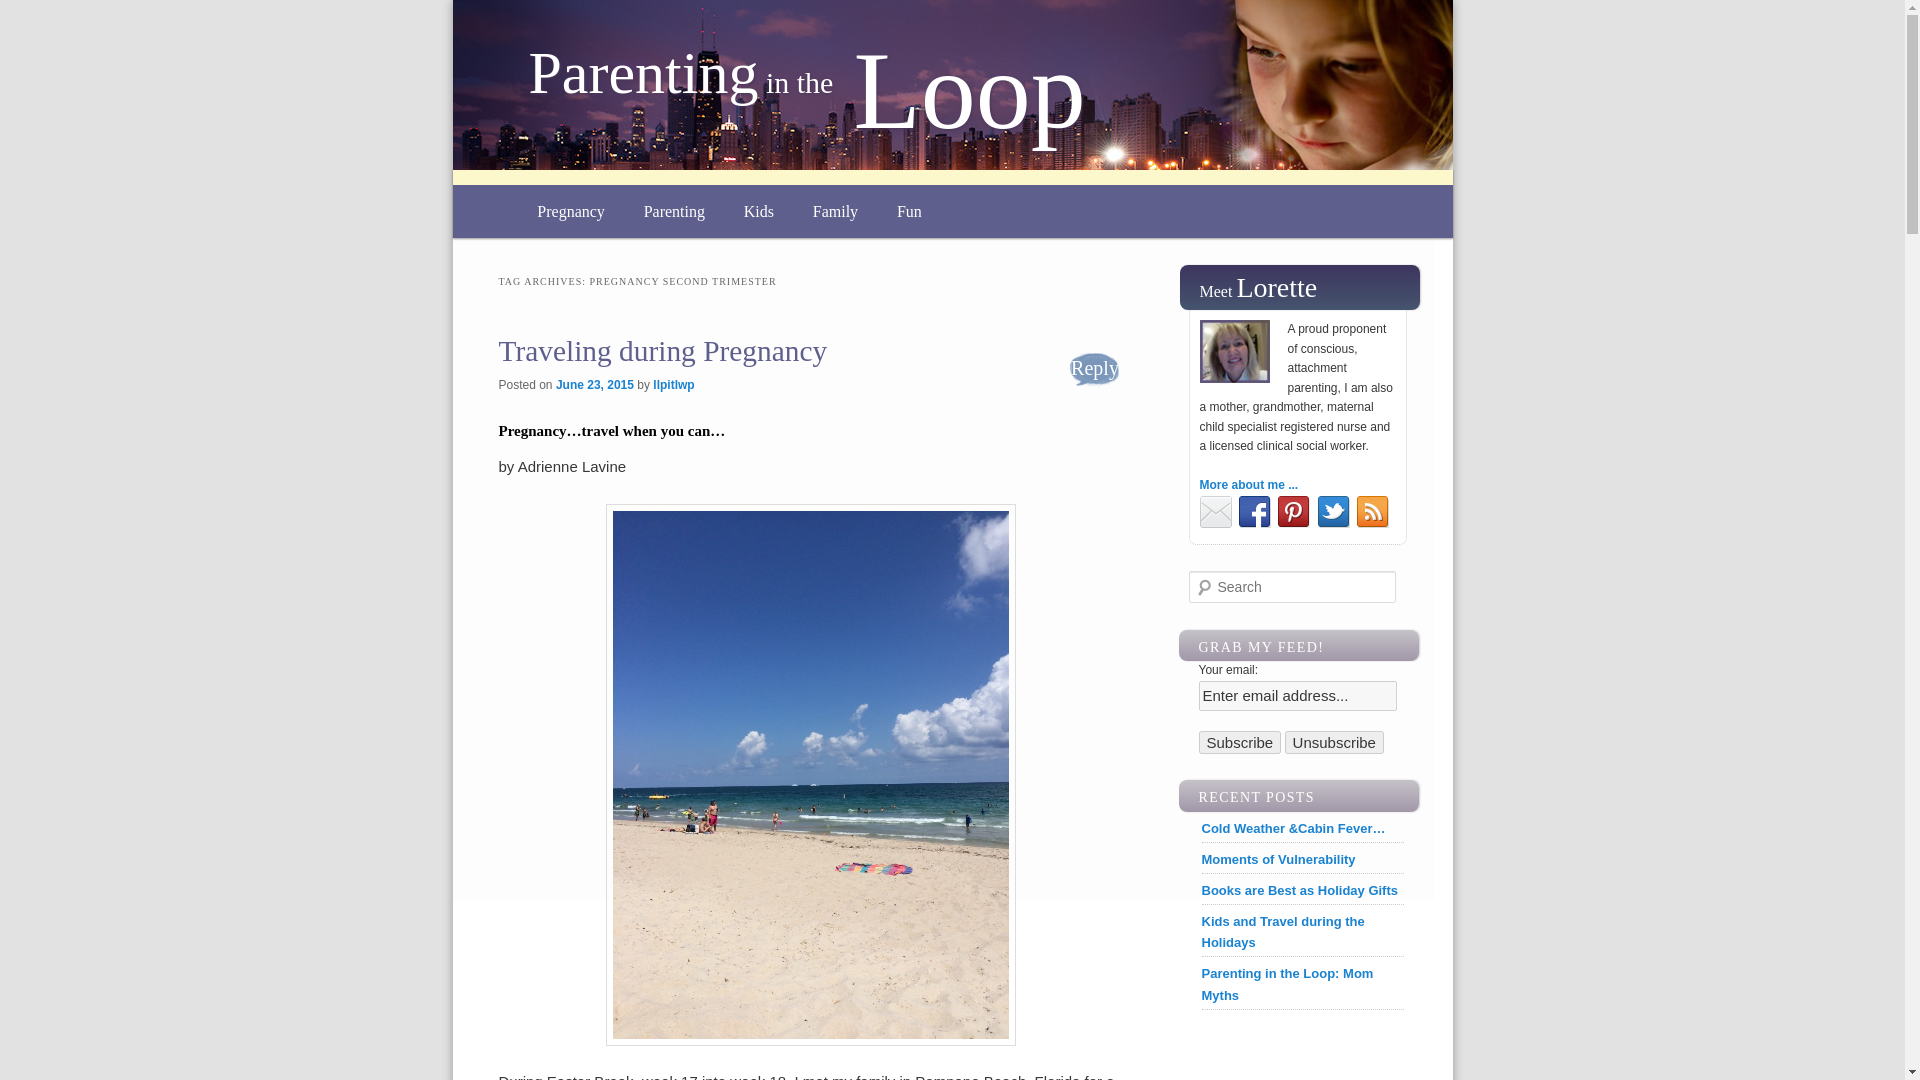 The width and height of the screenshot is (1920, 1080). What do you see at coordinates (594, 385) in the screenshot?
I see `June 23, 2015` at bounding box center [594, 385].